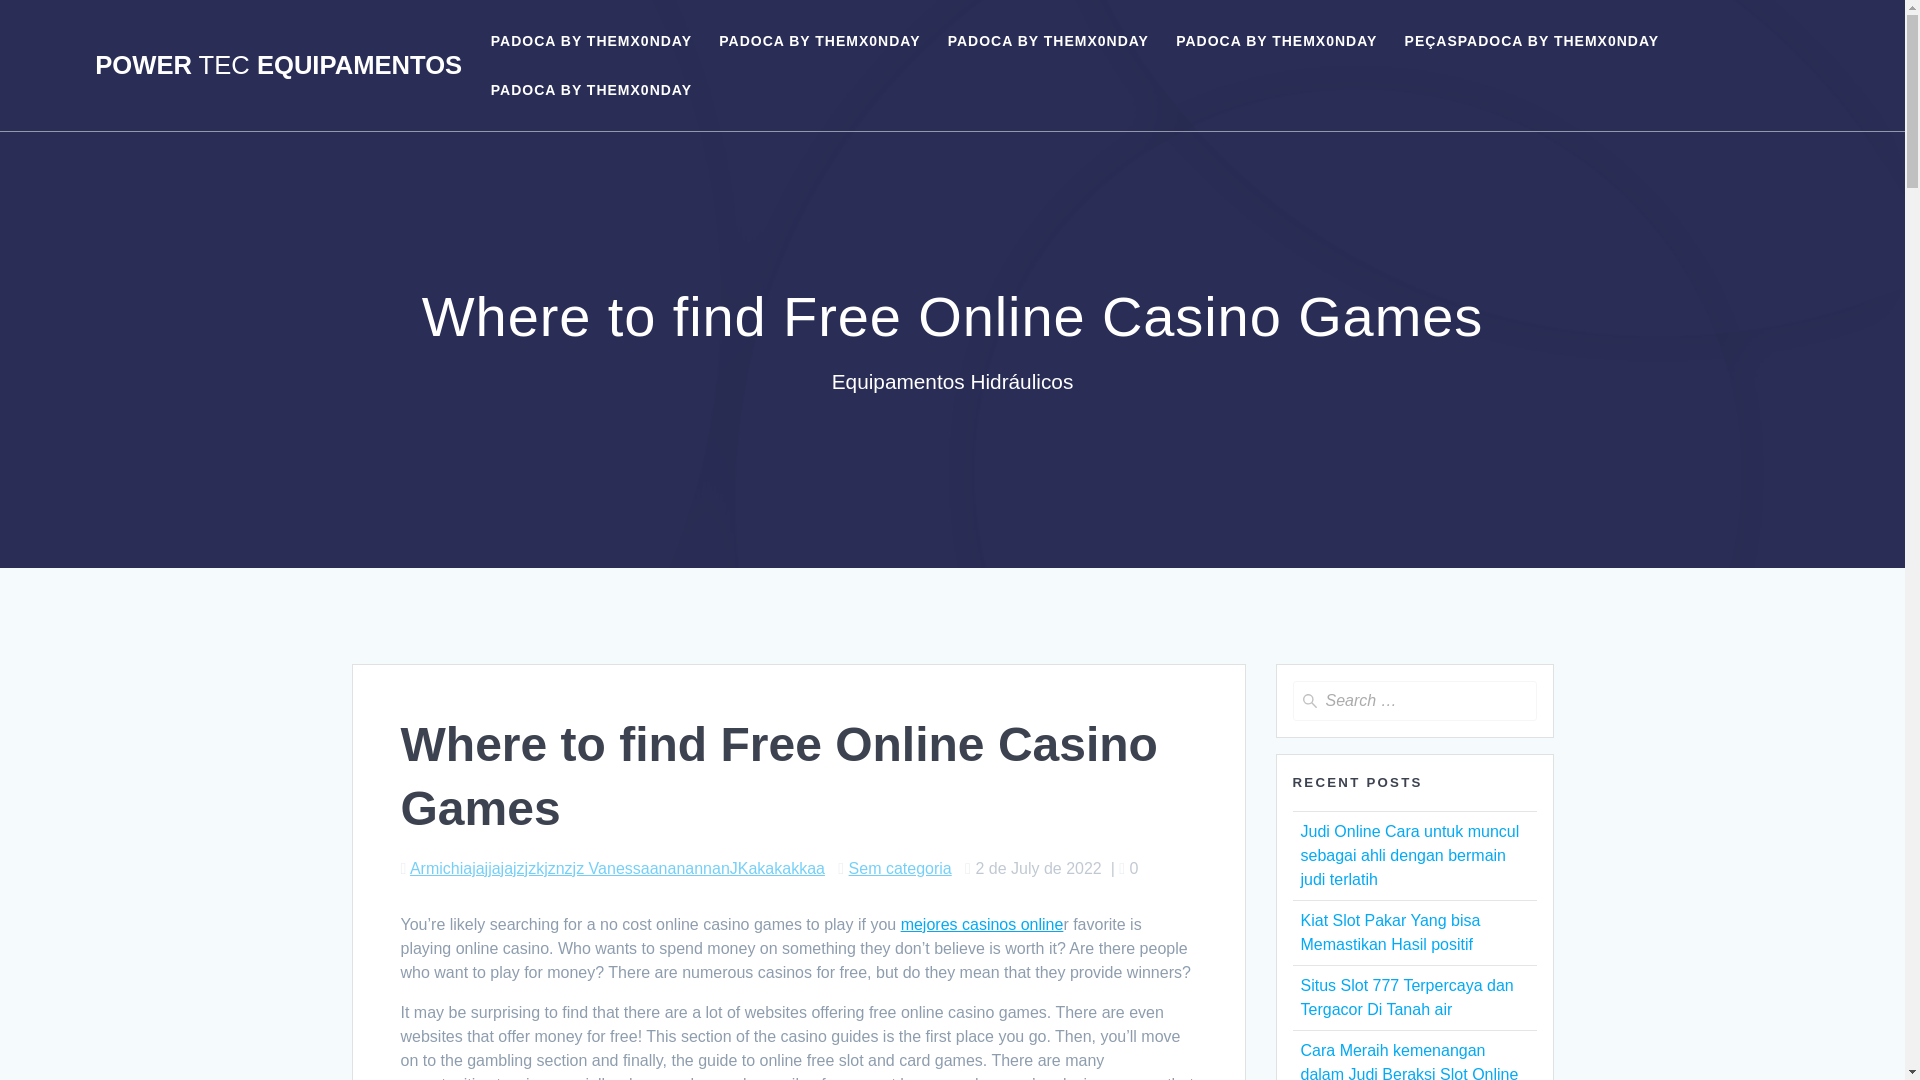 The width and height of the screenshot is (1920, 1080). Describe the element at coordinates (591, 90) in the screenshot. I see `PADOCA BY THEMX0NDAY` at that location.